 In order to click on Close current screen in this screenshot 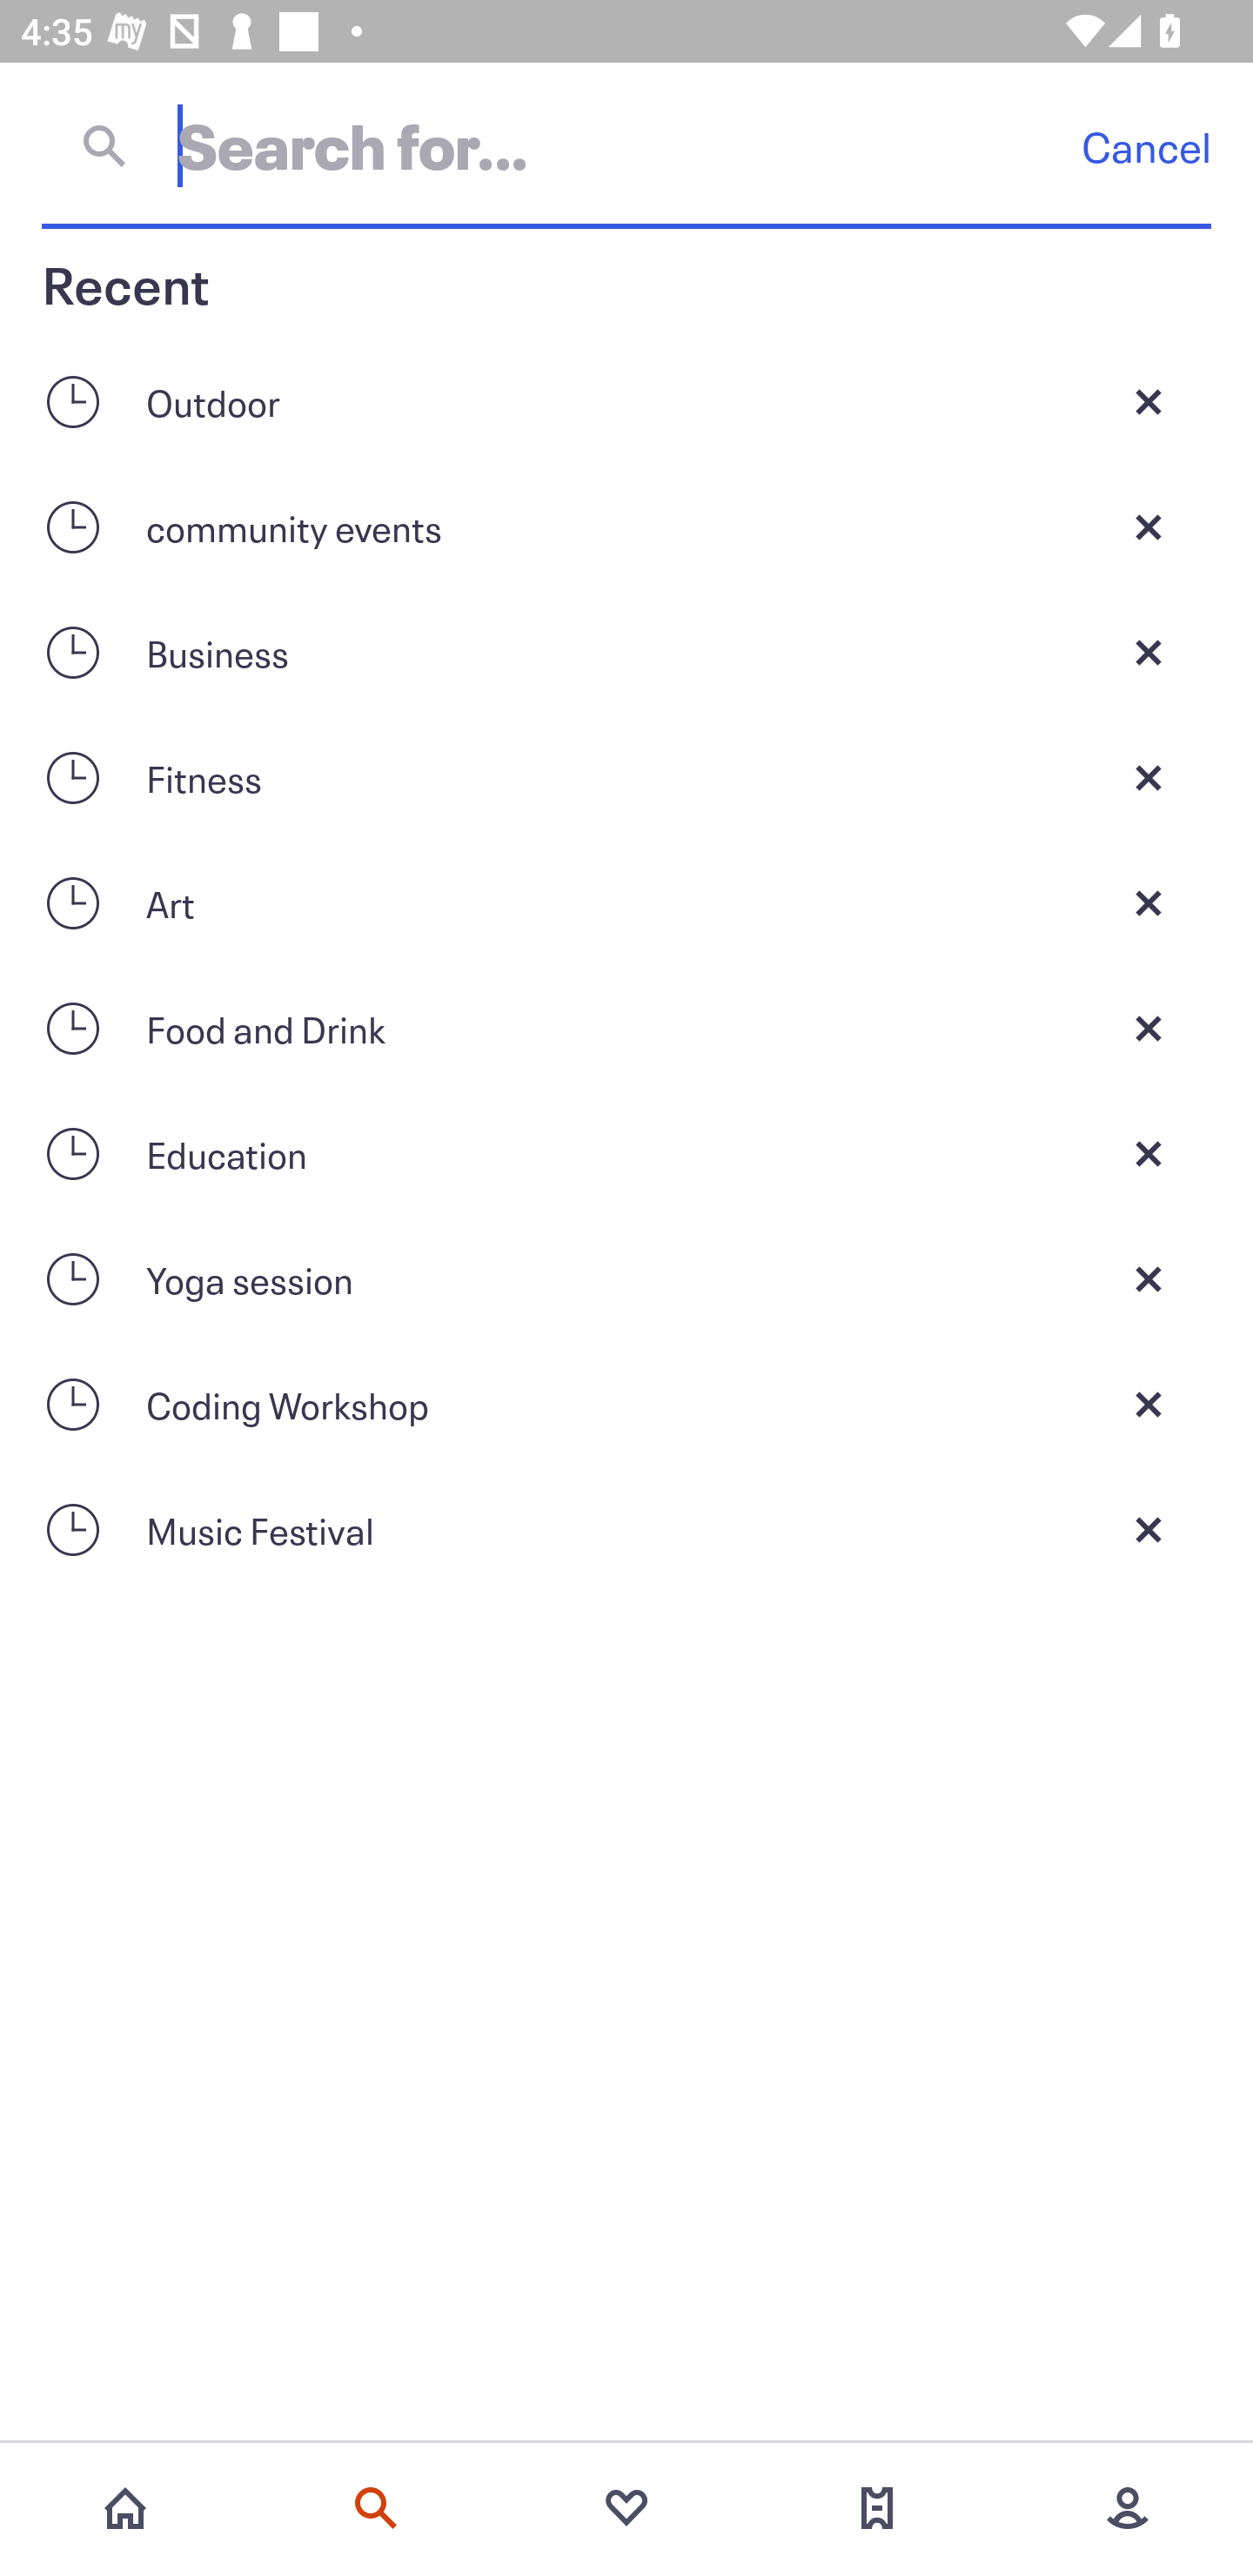, I will do `click(1149, 1154)`.